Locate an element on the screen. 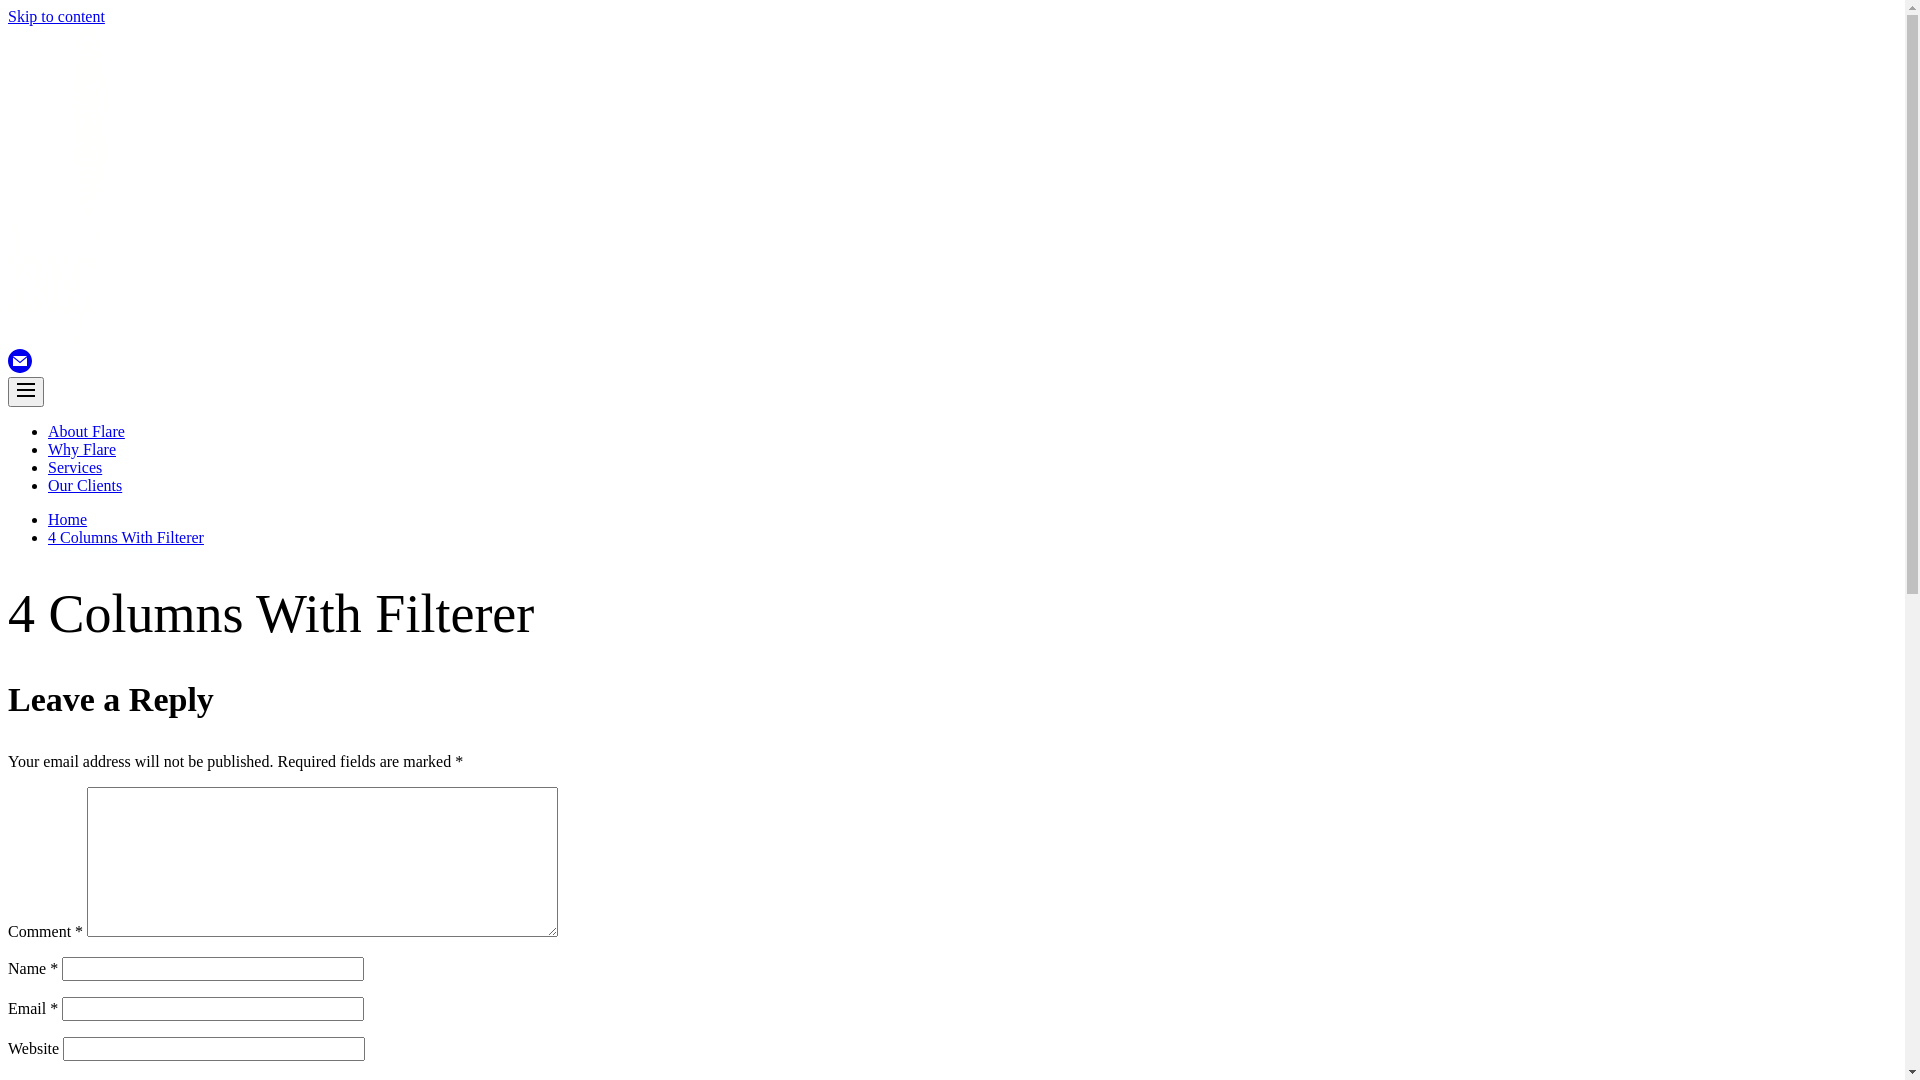  Services is located at coordinates (75, 468).